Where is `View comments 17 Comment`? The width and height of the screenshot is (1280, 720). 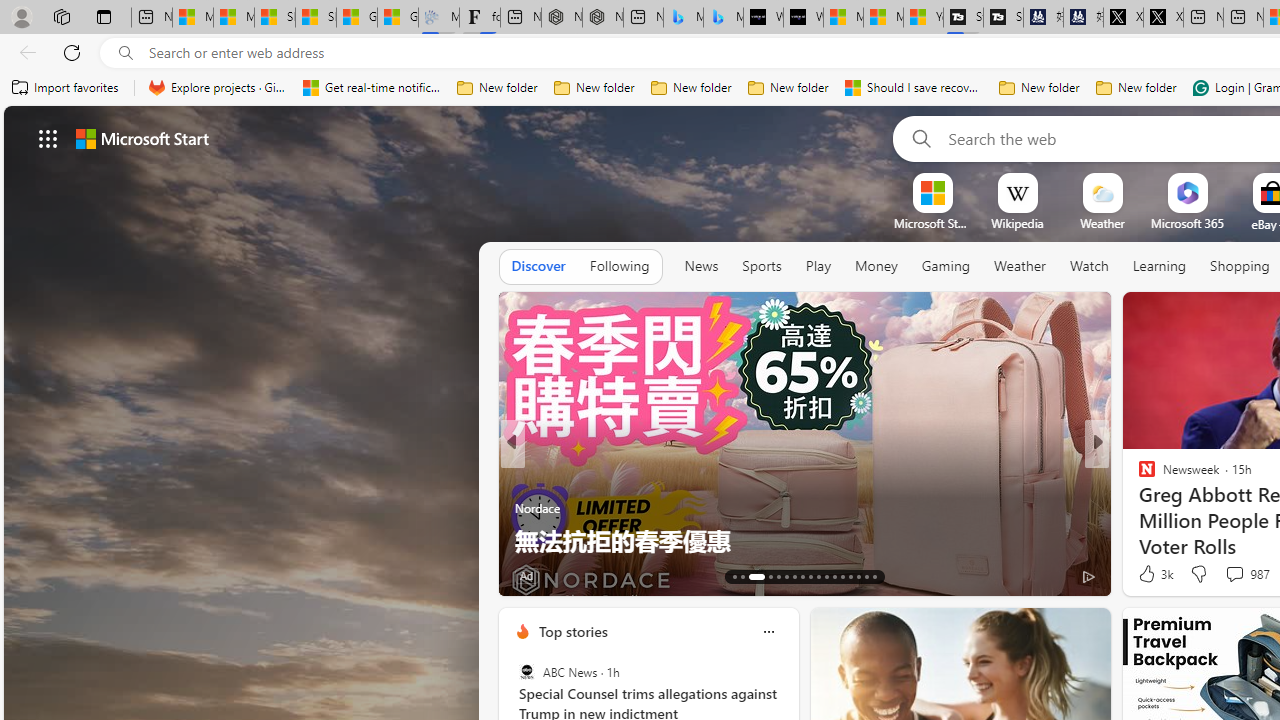 View comments 17 Comment is located at coordinates (1244, 574).